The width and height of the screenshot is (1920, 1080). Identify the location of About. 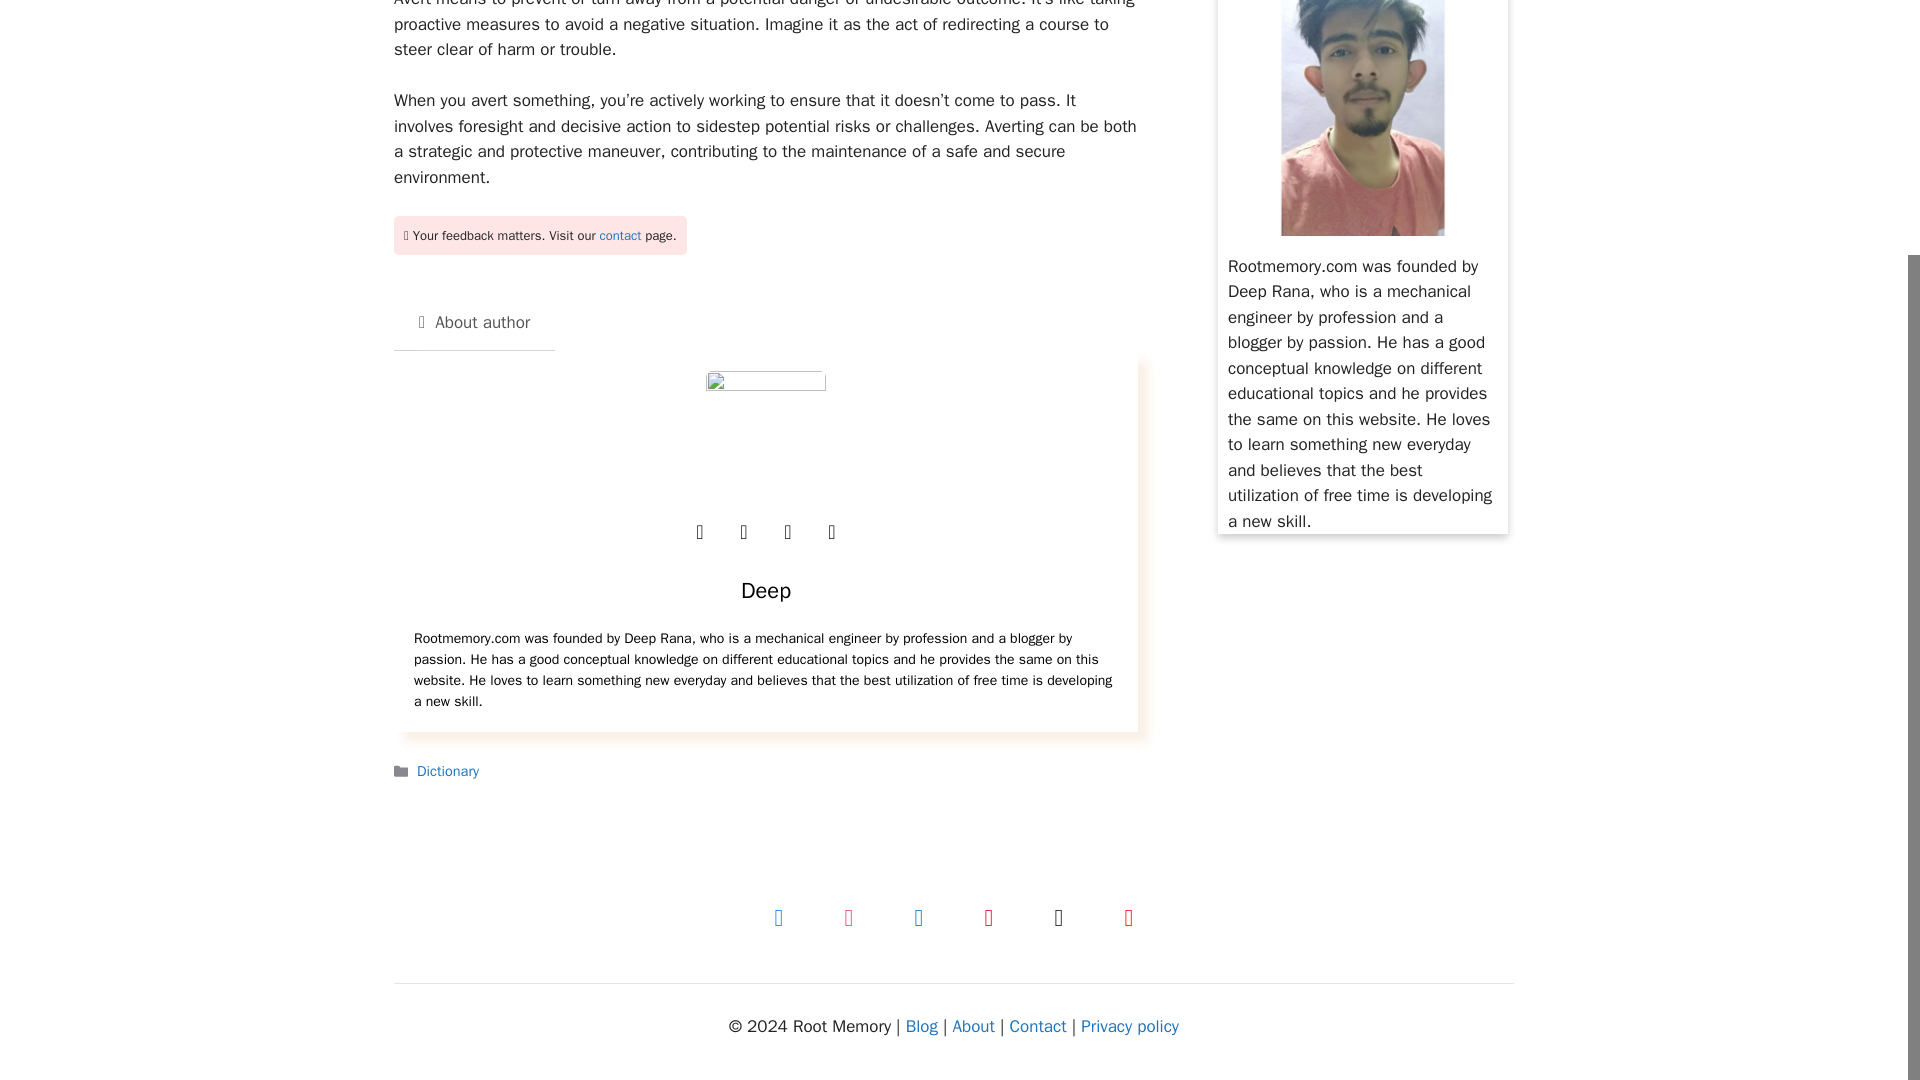
(973, 1026).